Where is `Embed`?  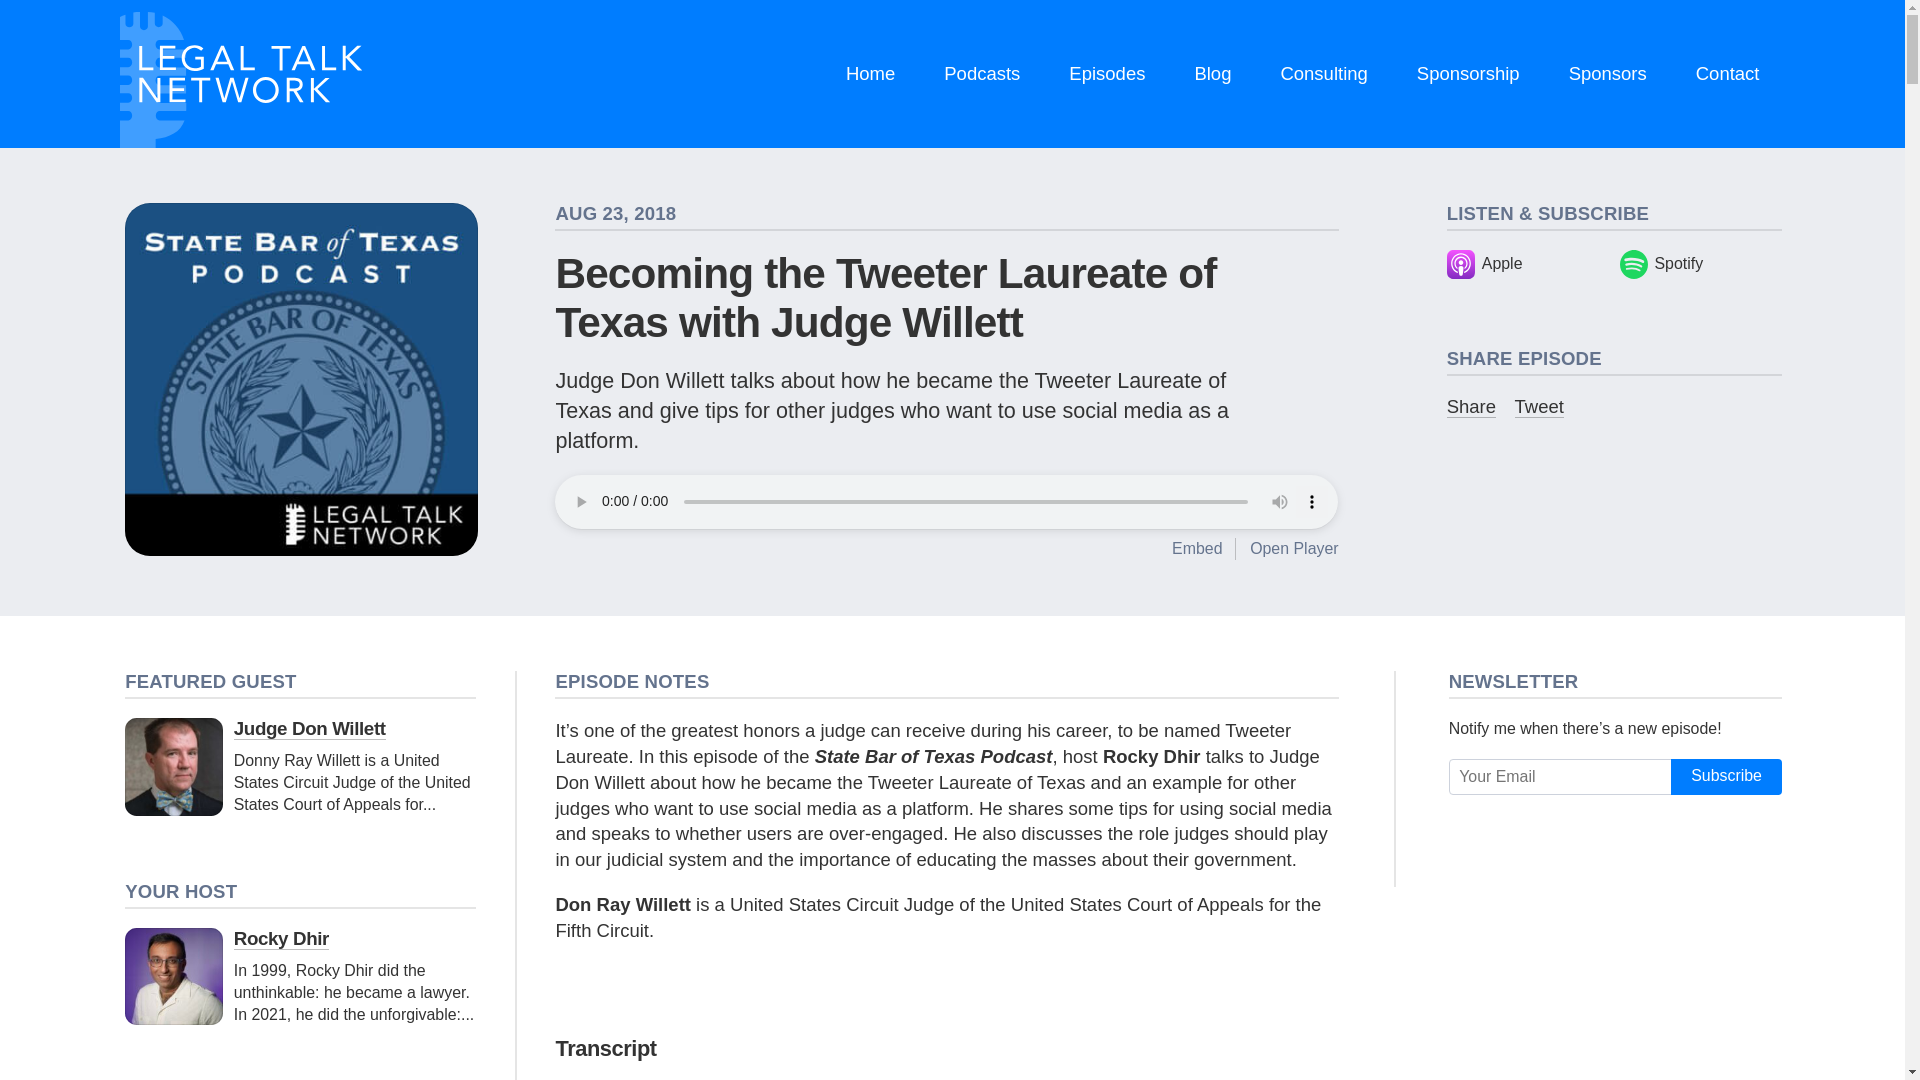
Embed is located at coordinates (1196, 548).